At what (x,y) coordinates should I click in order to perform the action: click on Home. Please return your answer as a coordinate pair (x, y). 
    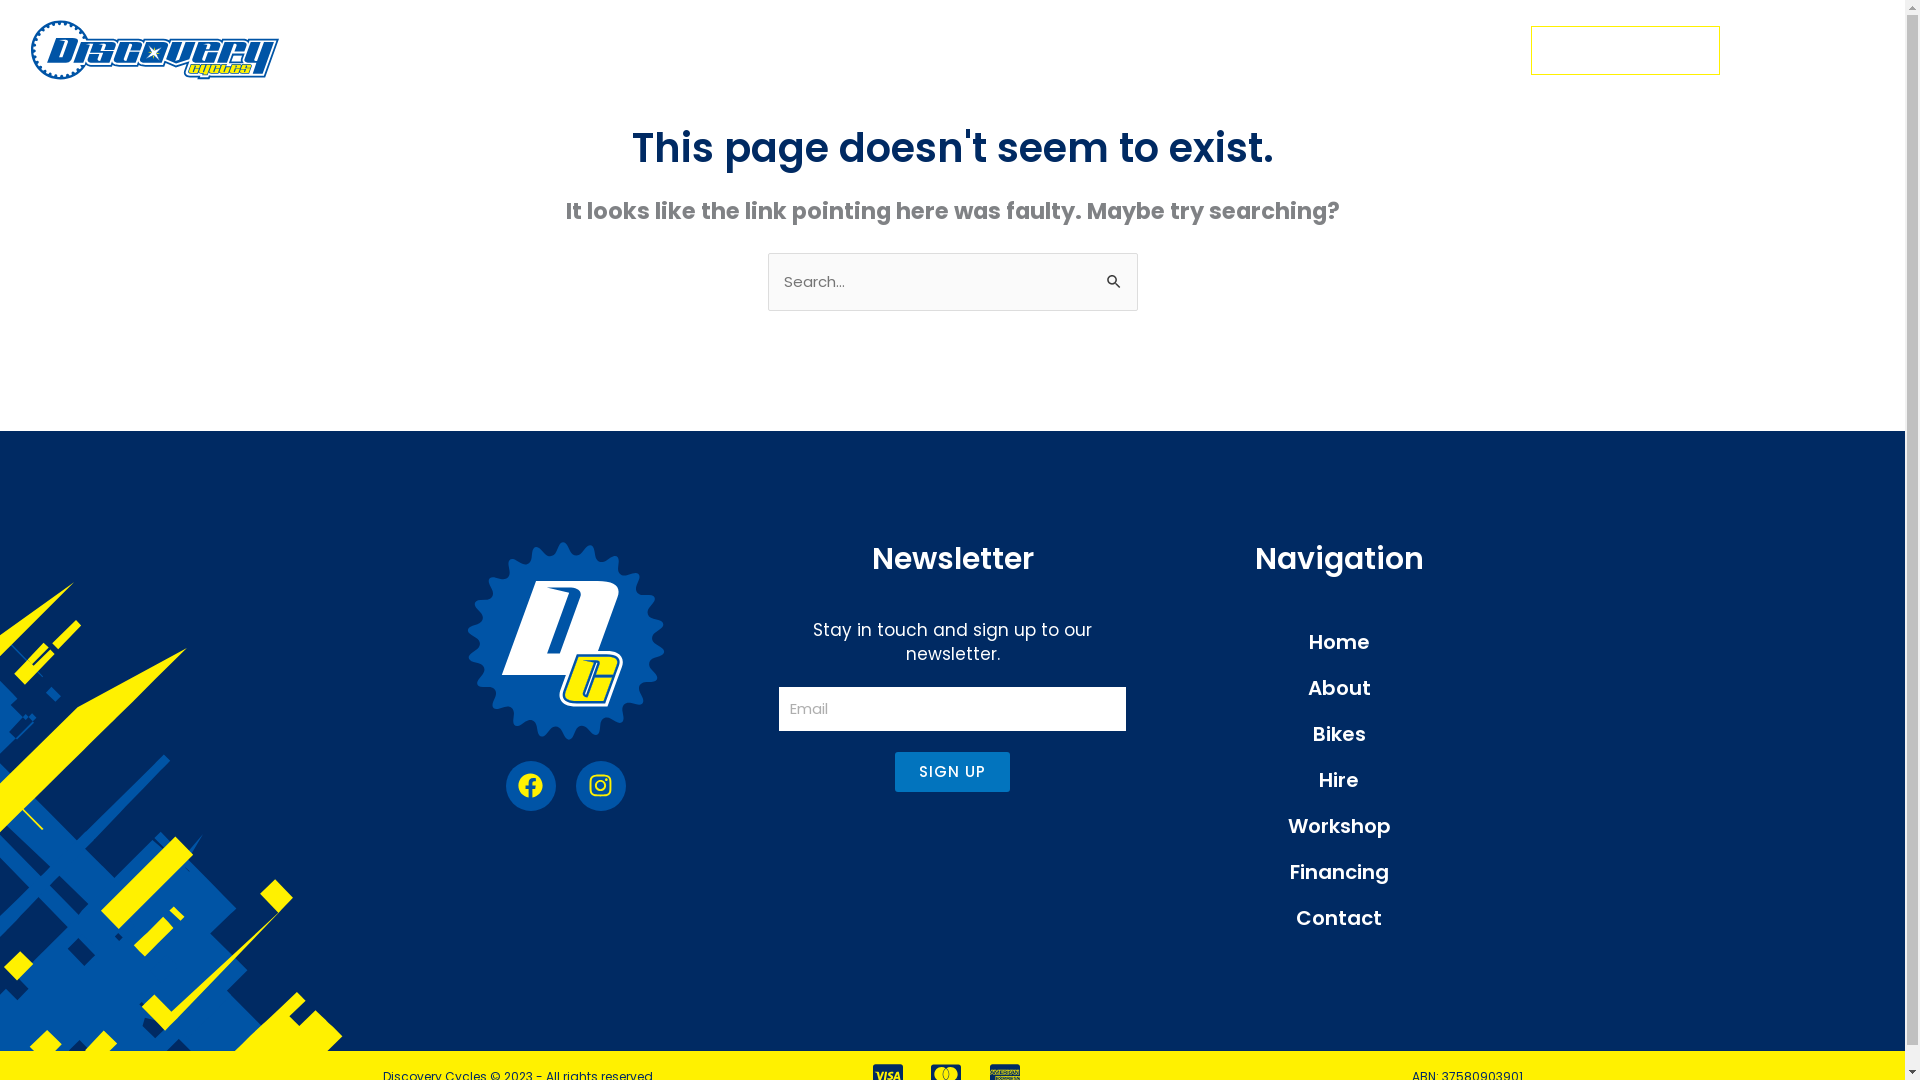
    Looking at the image, I should click on (1340, 642).